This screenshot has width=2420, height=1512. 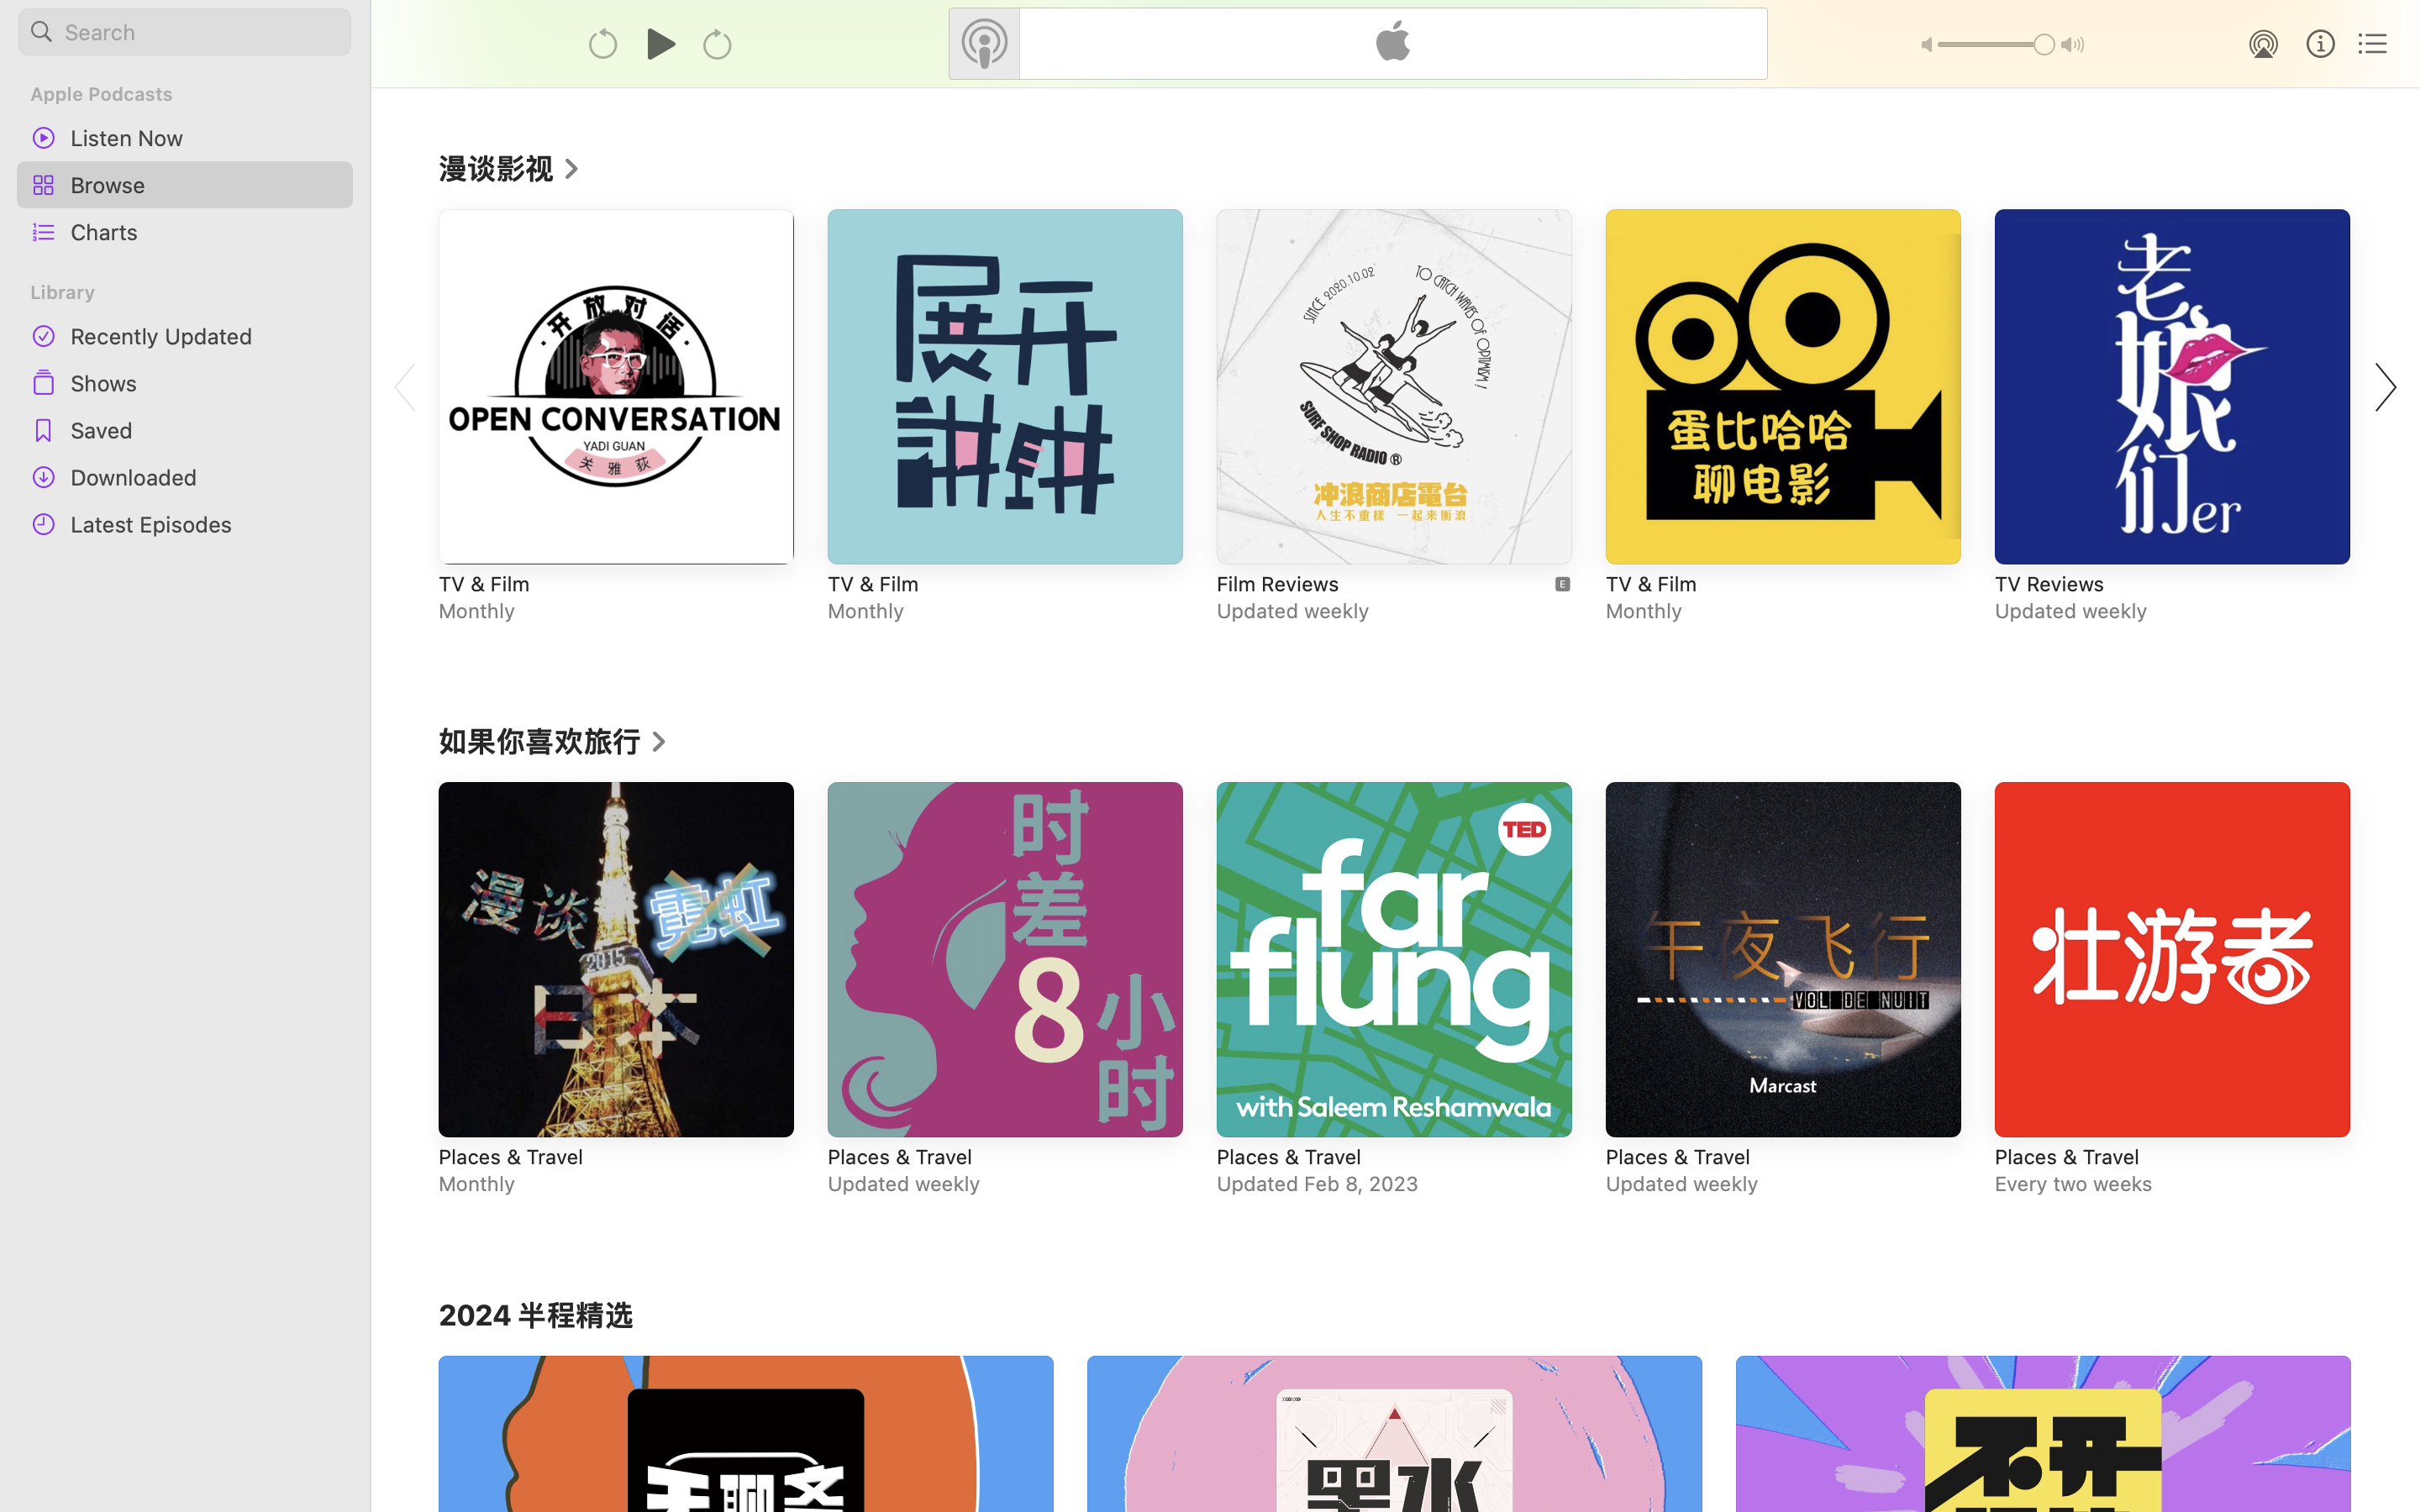 I want to click on 1.0, so click(x=1996, y=45).